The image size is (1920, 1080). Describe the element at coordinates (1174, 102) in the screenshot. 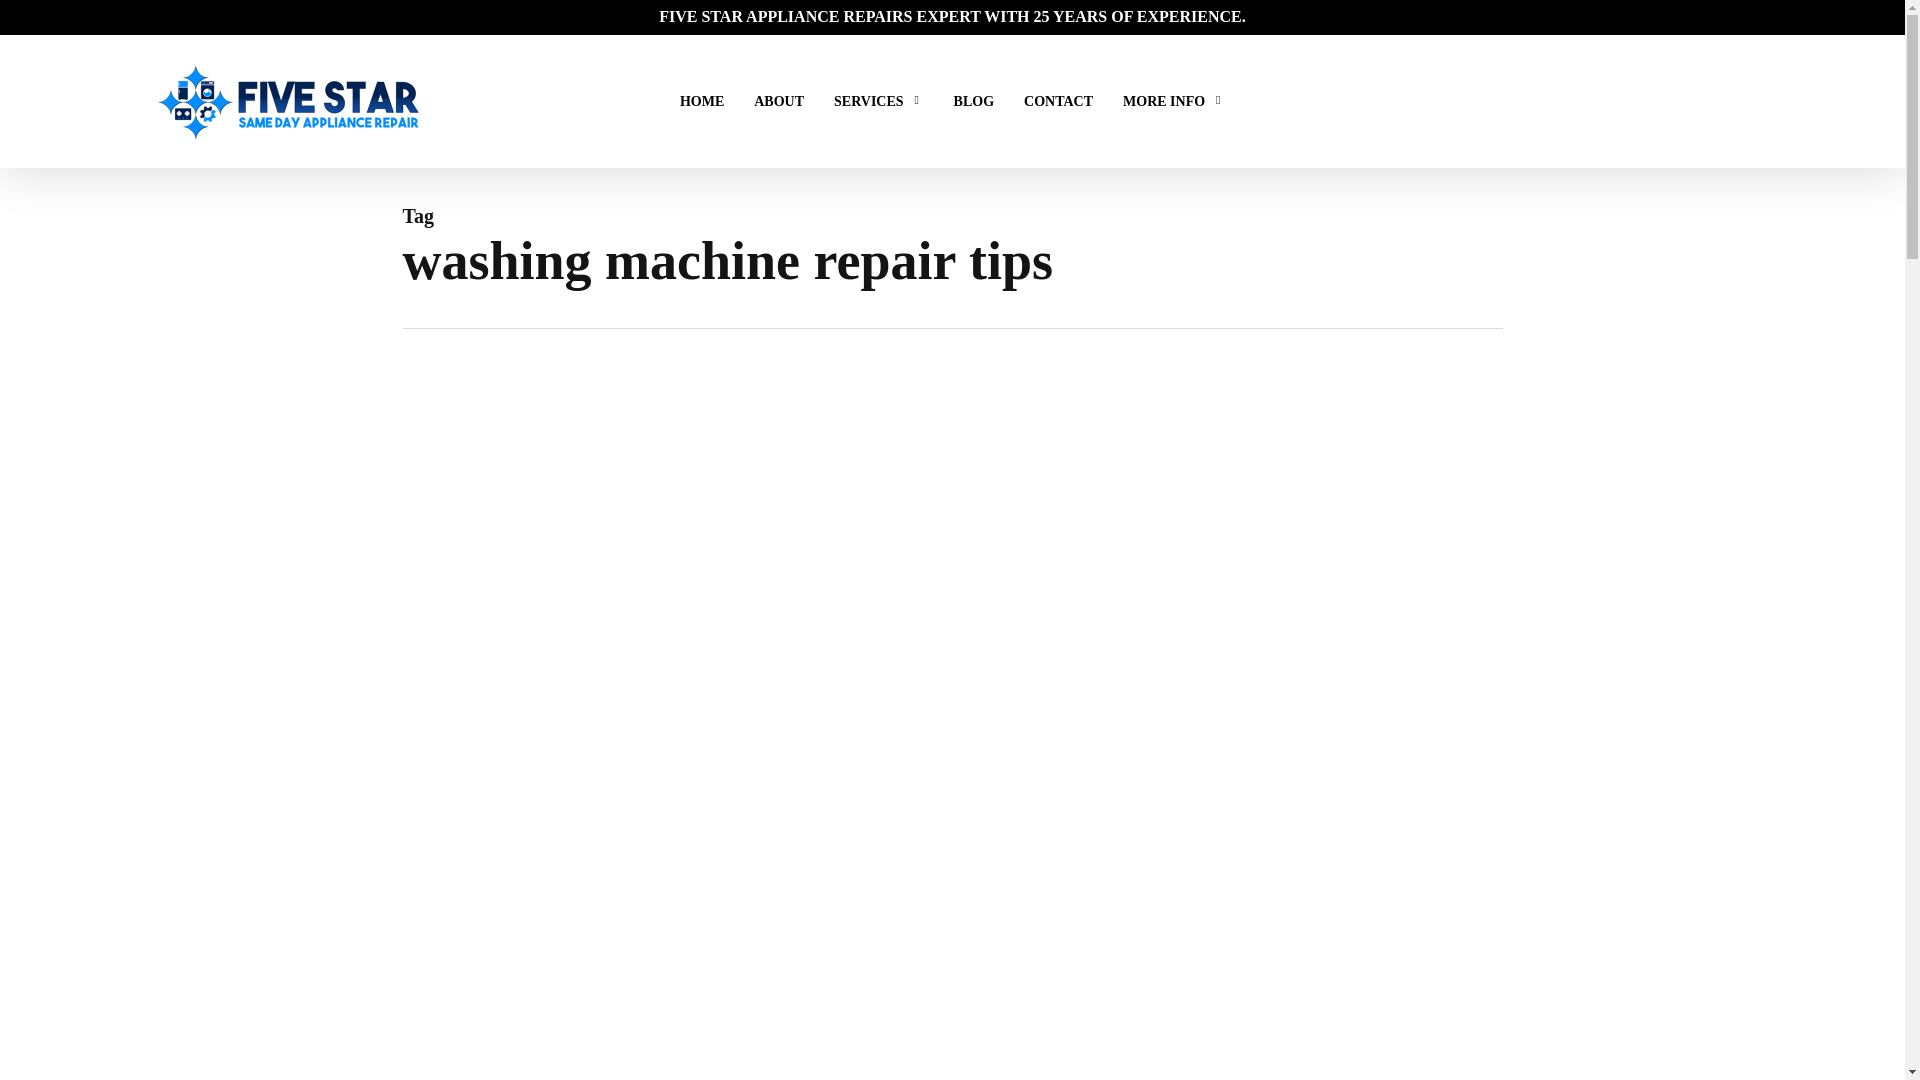

I see `MORE INFO` at that location.